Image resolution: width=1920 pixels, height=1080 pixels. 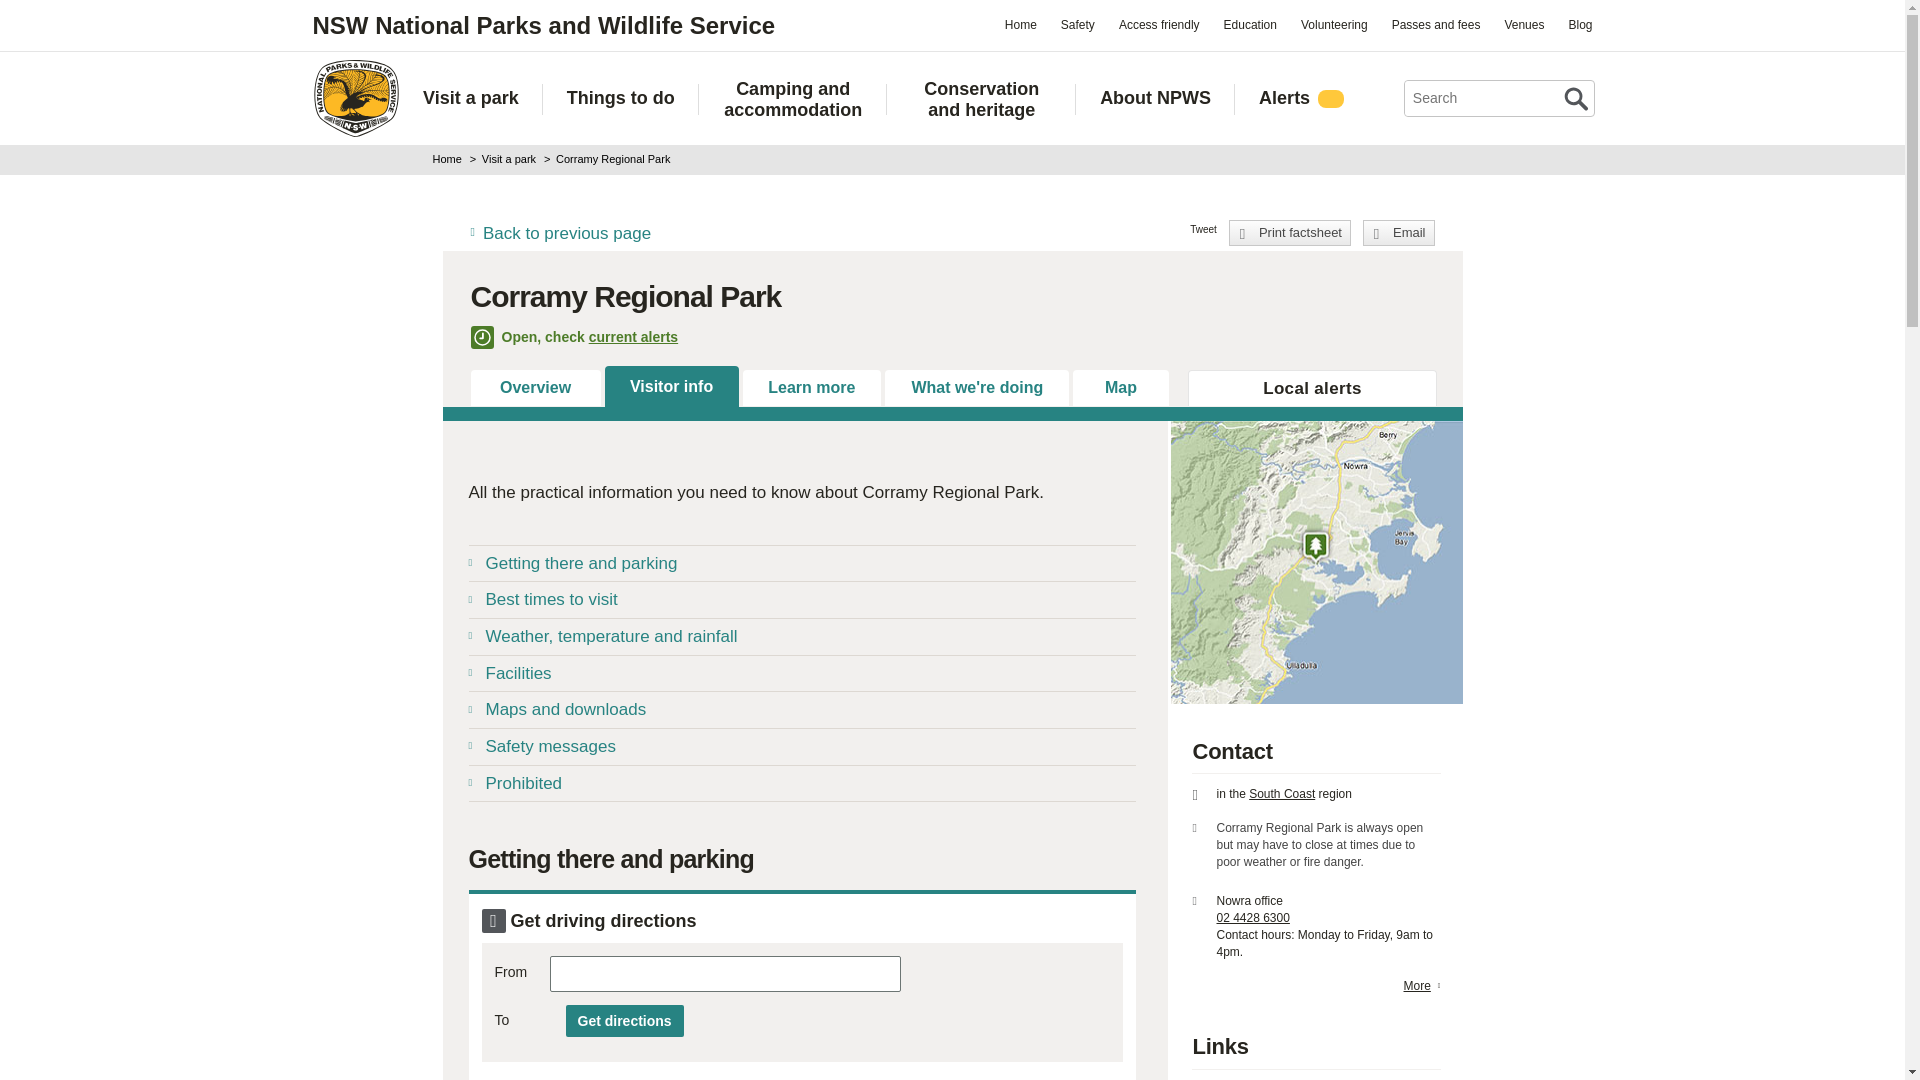 I want to click on Venues, so click(x=1523, y=24).